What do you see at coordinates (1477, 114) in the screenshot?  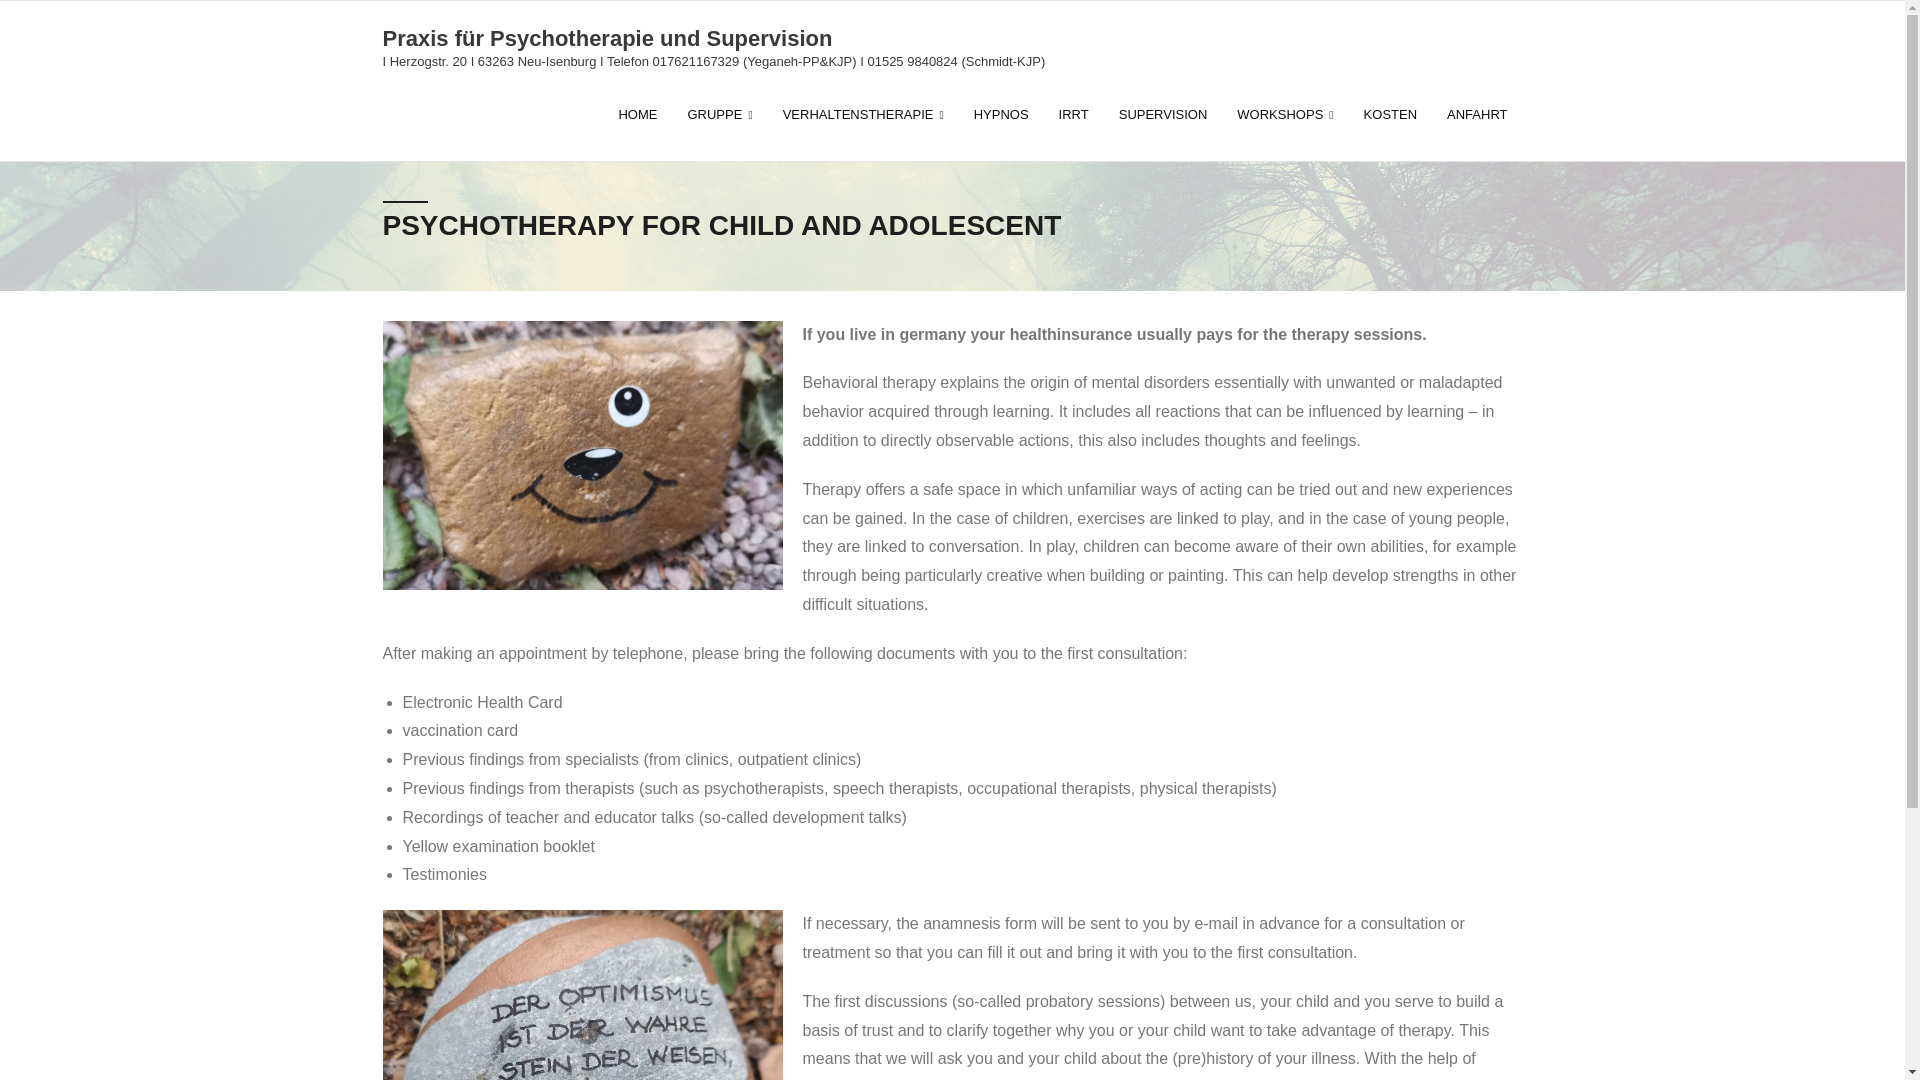 I see `ANFAHRT` at bounding box center [1477, 114].